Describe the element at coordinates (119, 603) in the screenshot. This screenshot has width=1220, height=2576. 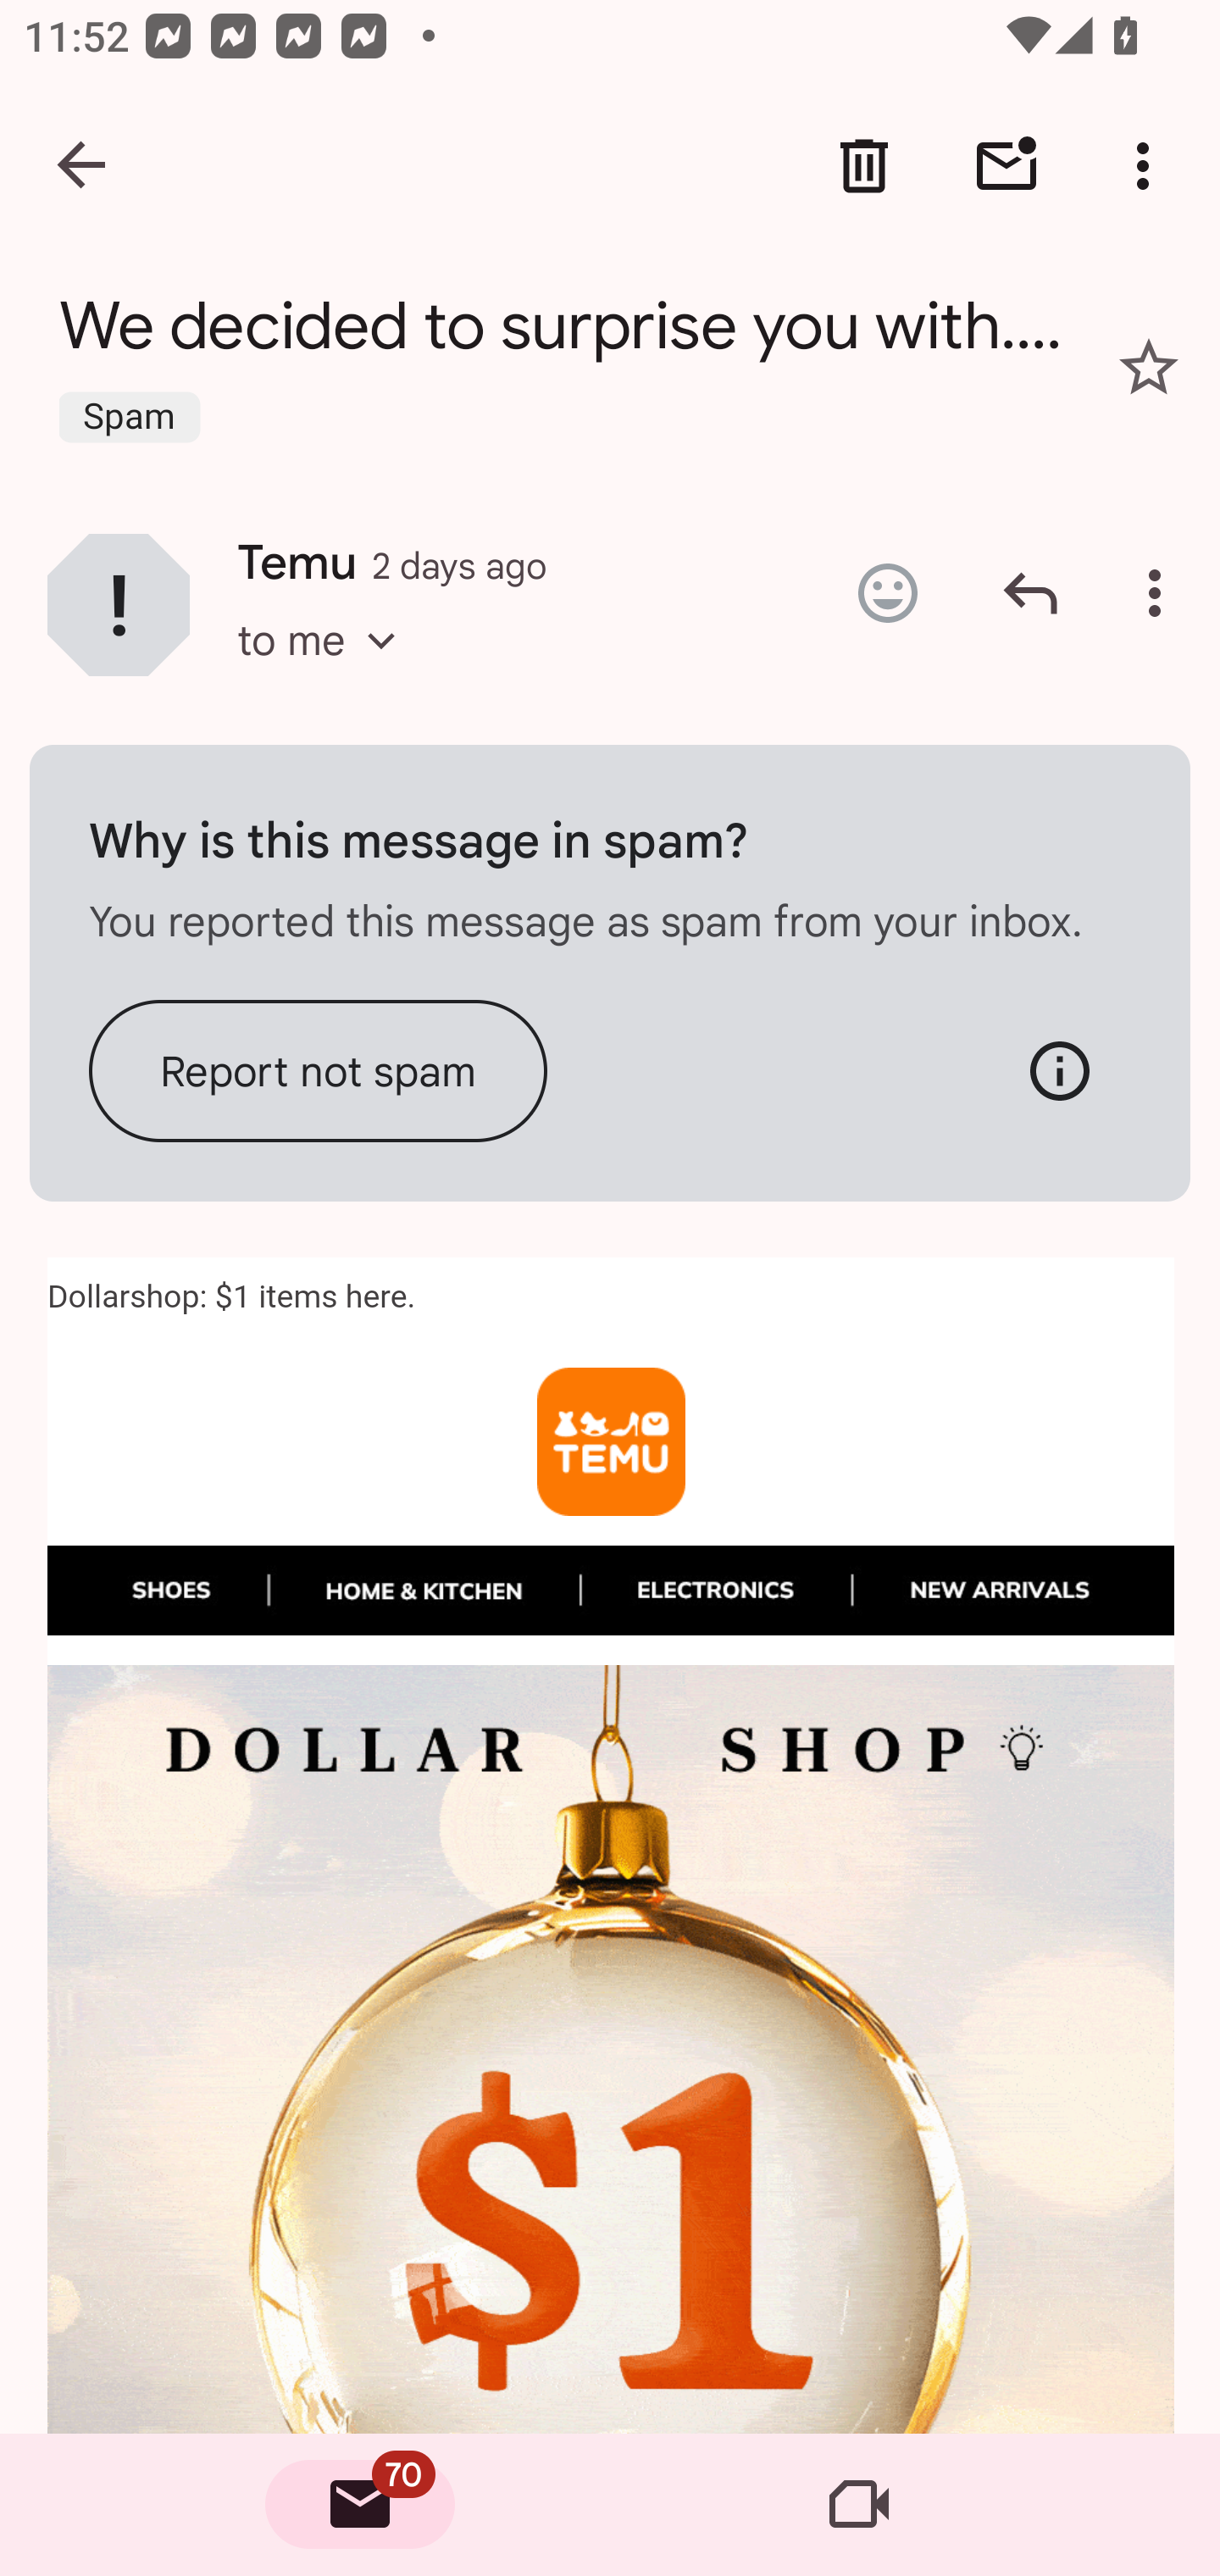
I see `Show contact information for Temu` at that location.